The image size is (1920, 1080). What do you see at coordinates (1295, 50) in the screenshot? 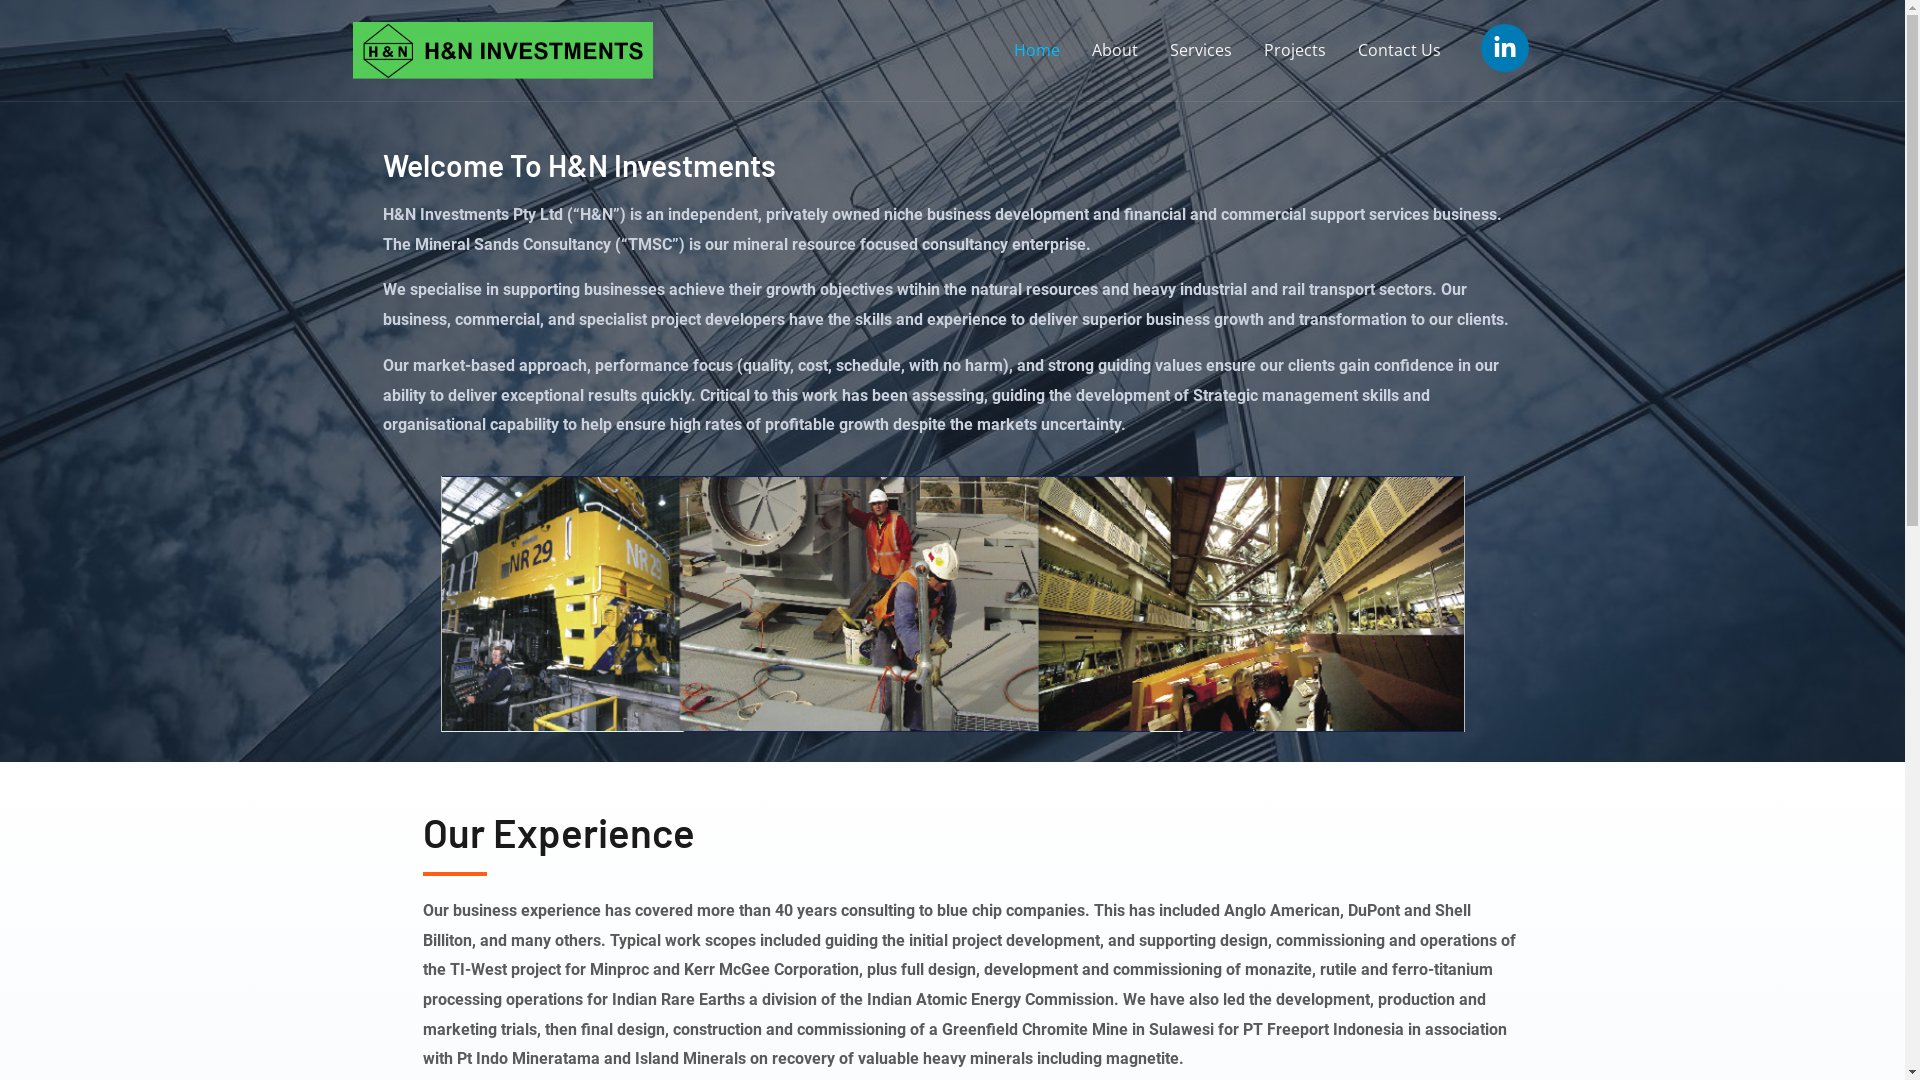
I see `Projects` at bounding box center [1295, 50].